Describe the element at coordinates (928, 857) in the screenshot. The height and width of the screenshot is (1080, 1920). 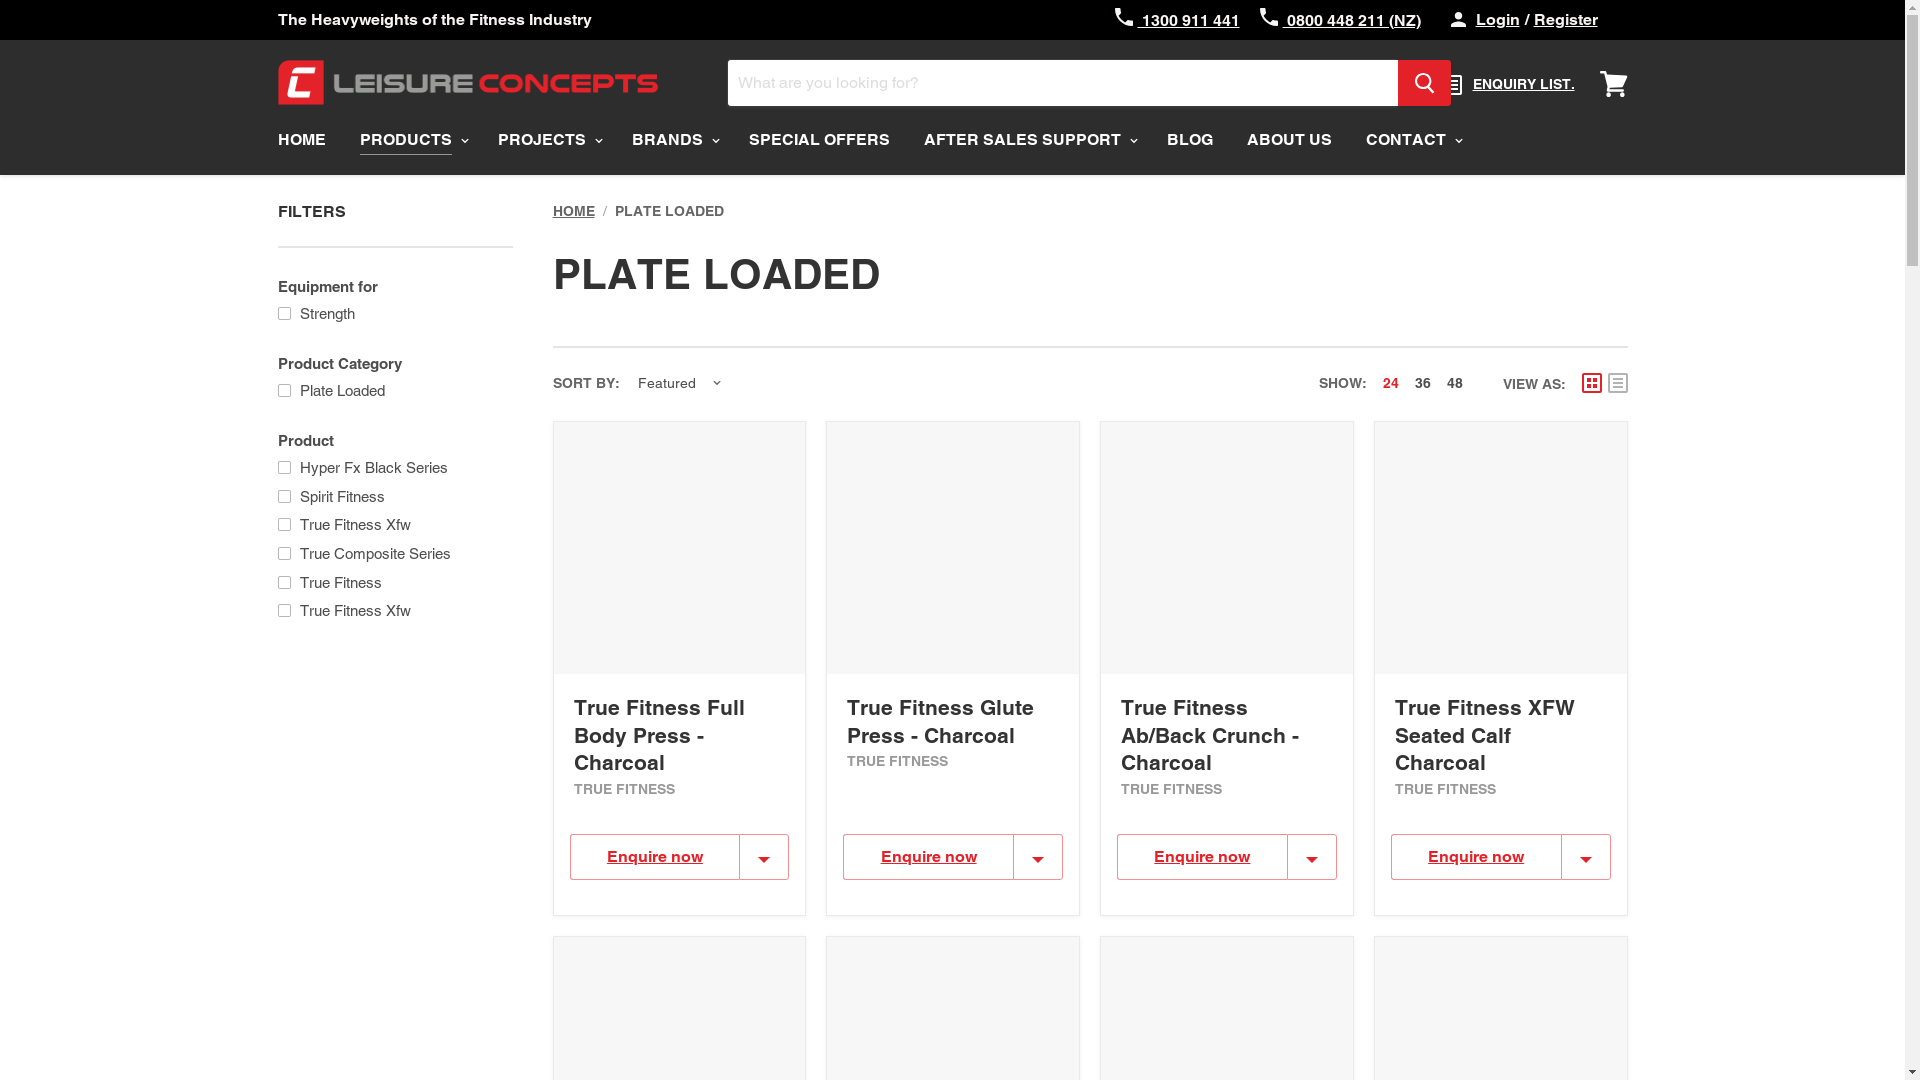
I see `Enquire now` at that location.